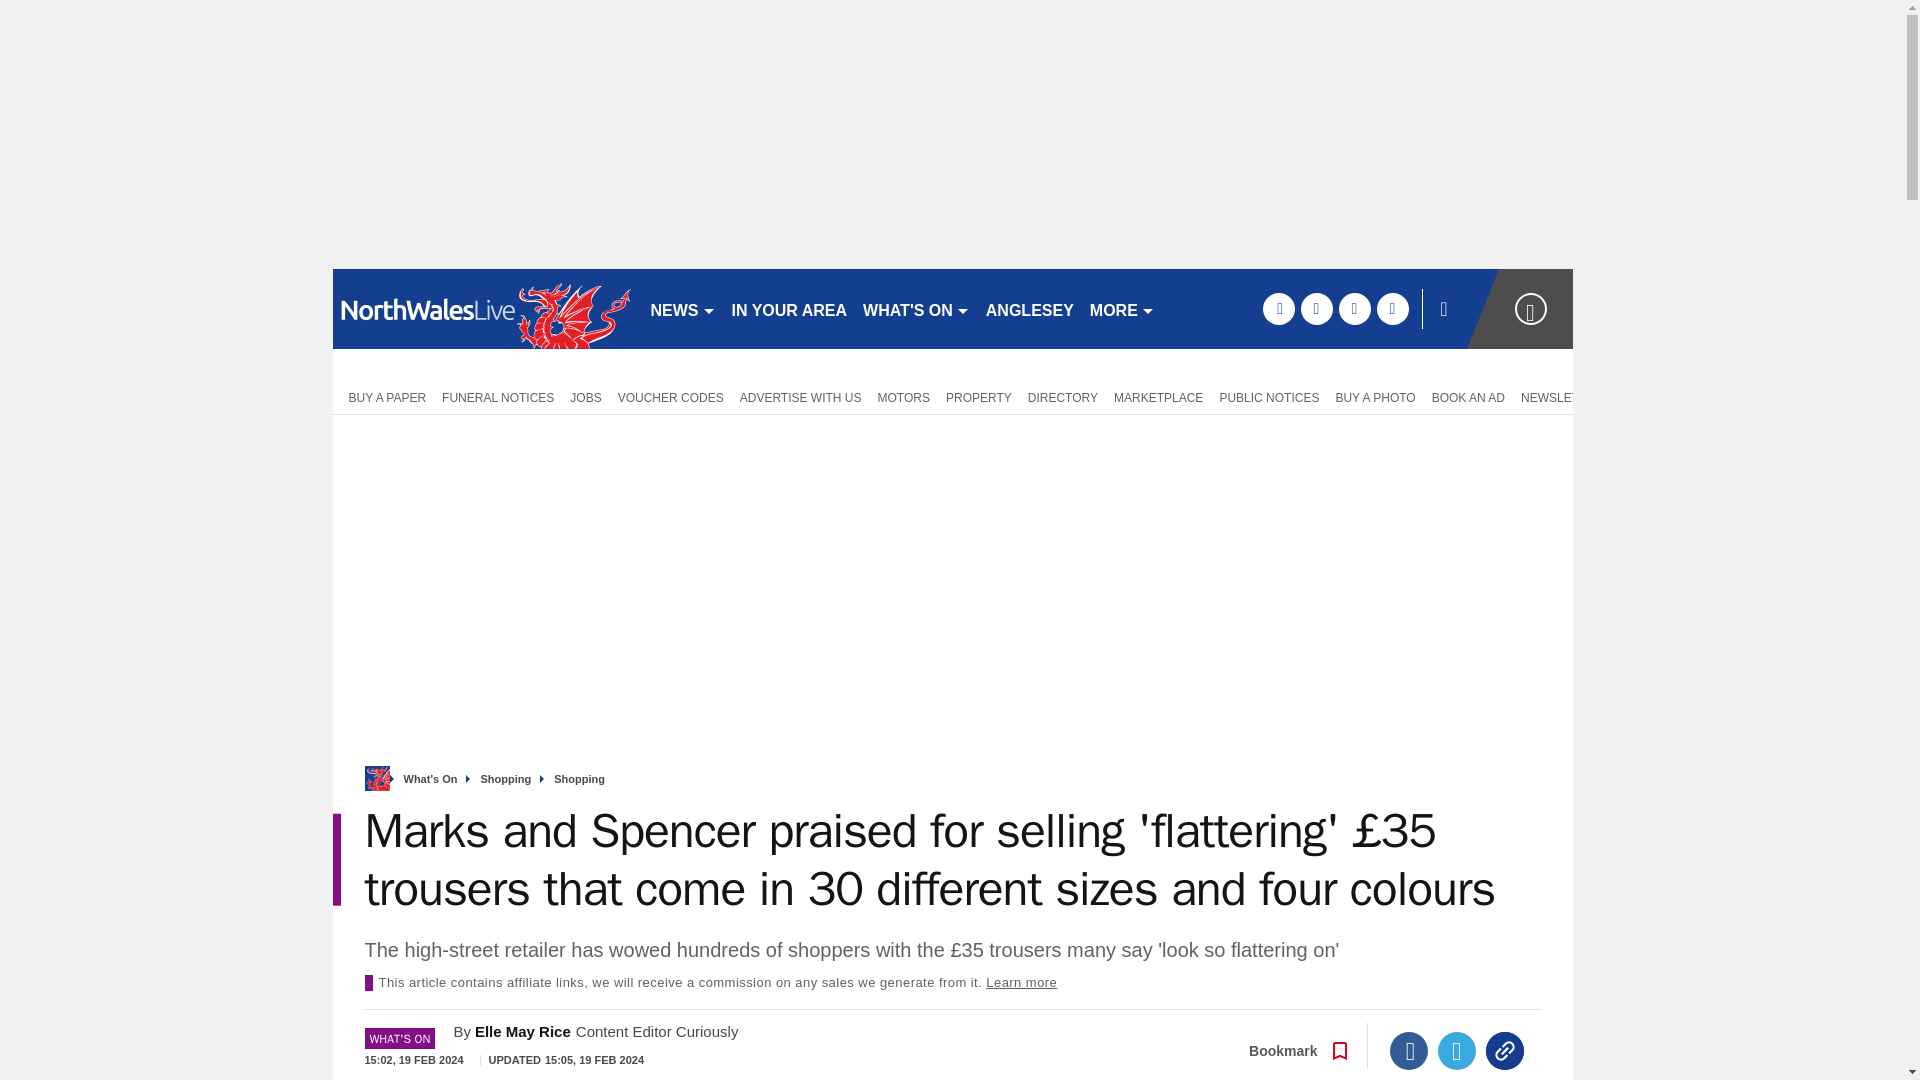 The height and width of the screenshot is (1080, 1920). Describe the element at coordinates (790, 308) in the screenshot. I see `IN YOUR AREA` at that location.